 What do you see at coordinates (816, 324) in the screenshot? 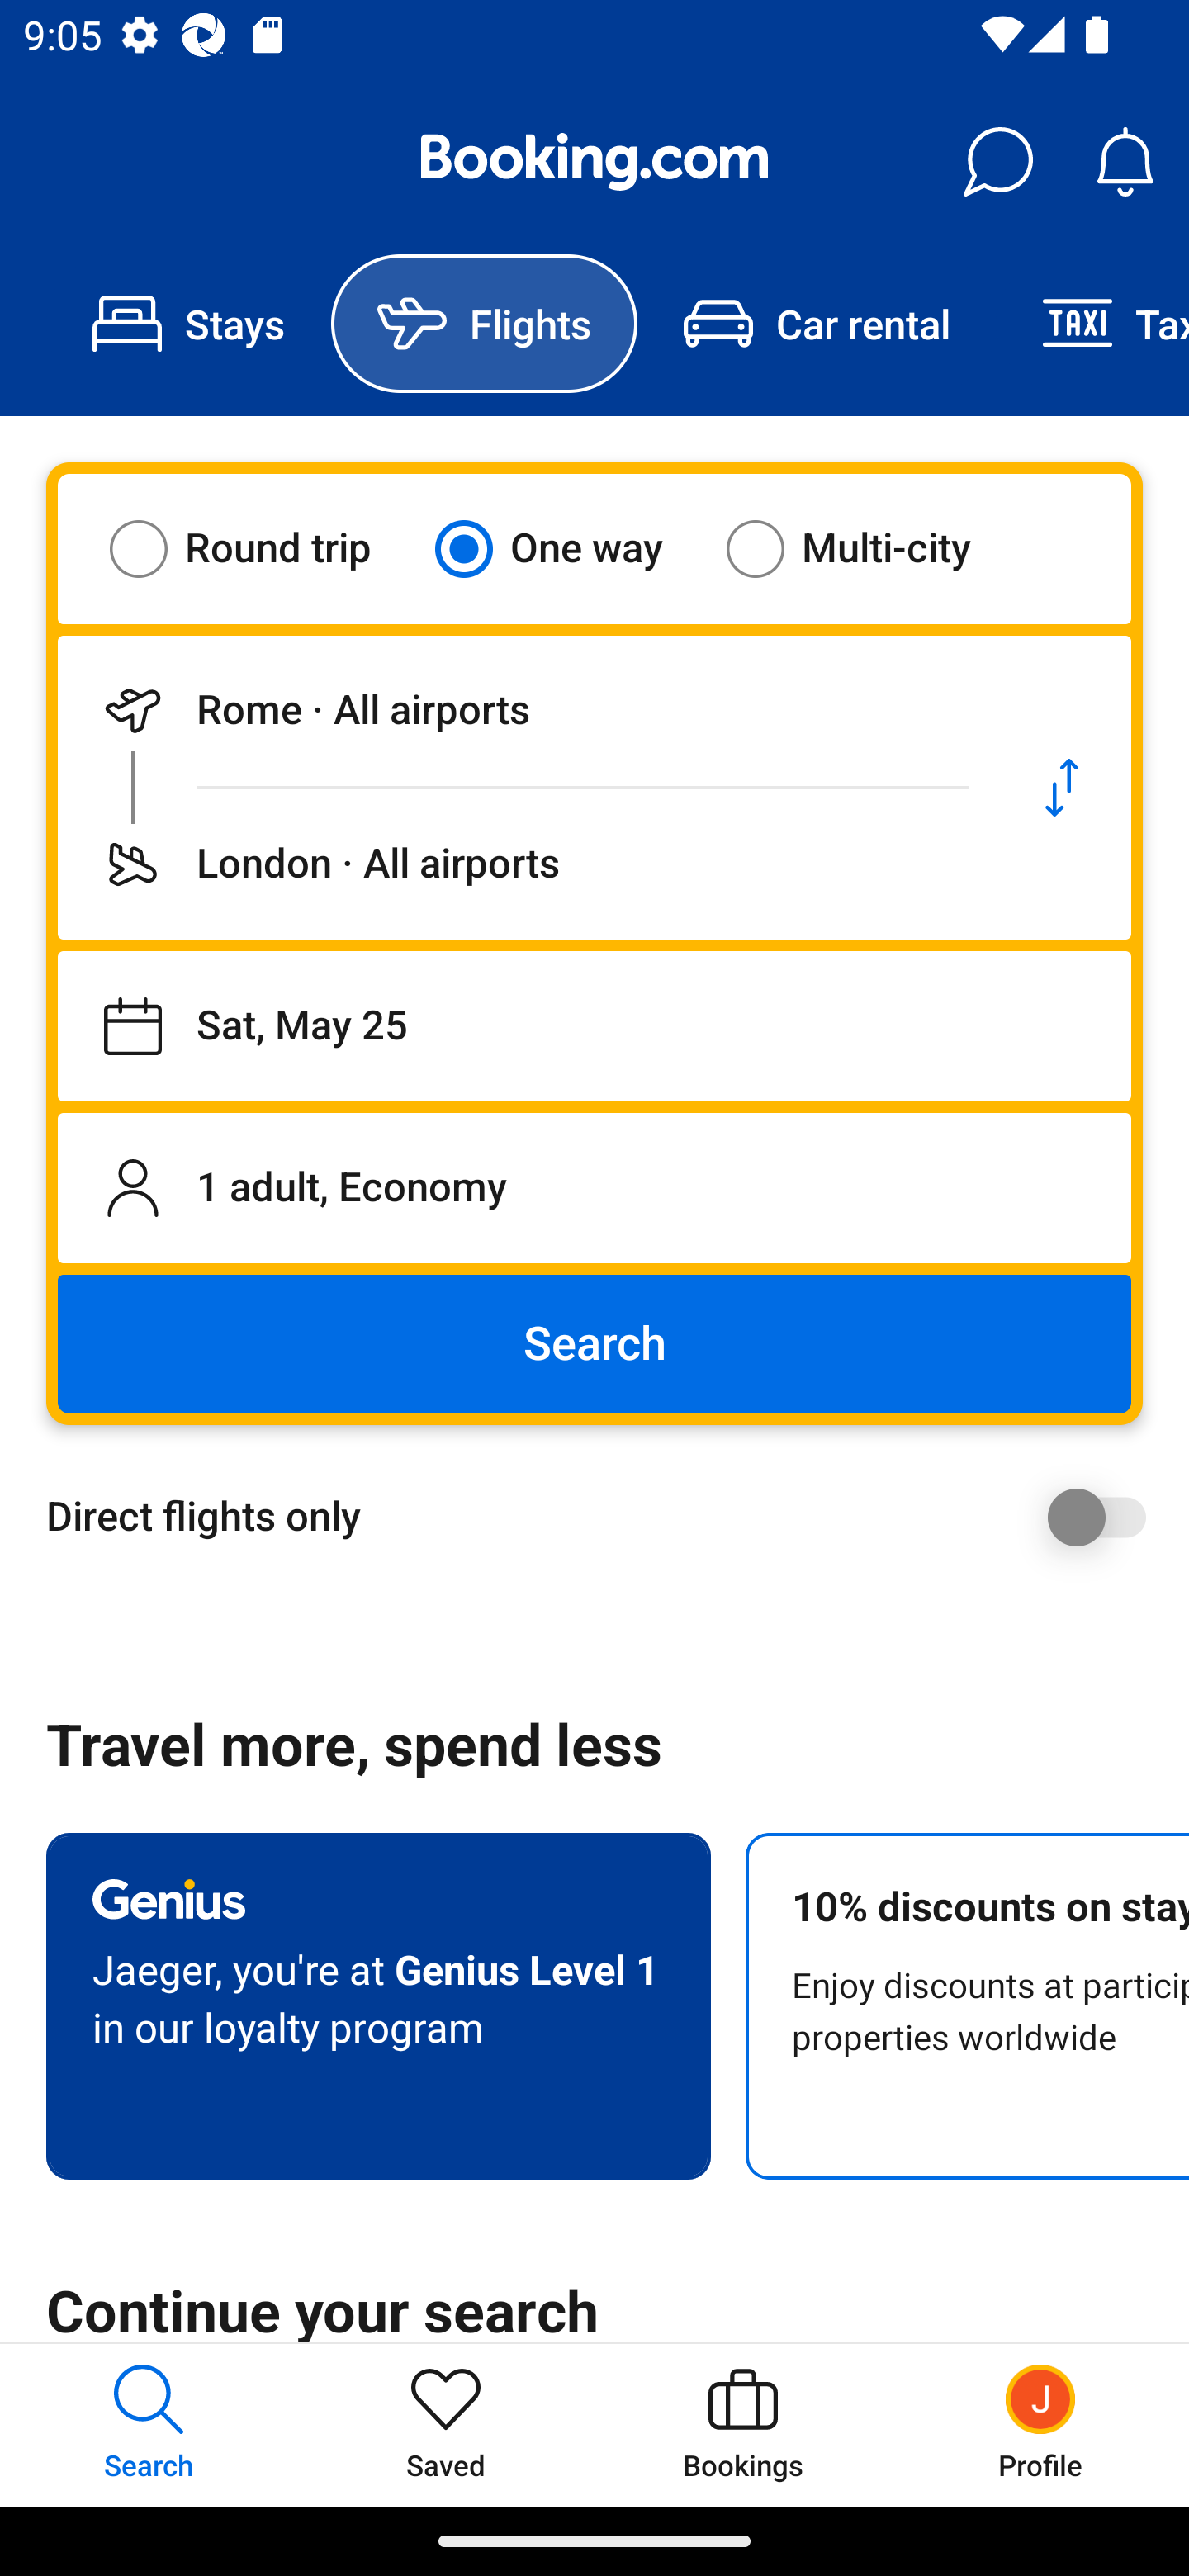
I see `Car rental` at bounding box center [816, 324].